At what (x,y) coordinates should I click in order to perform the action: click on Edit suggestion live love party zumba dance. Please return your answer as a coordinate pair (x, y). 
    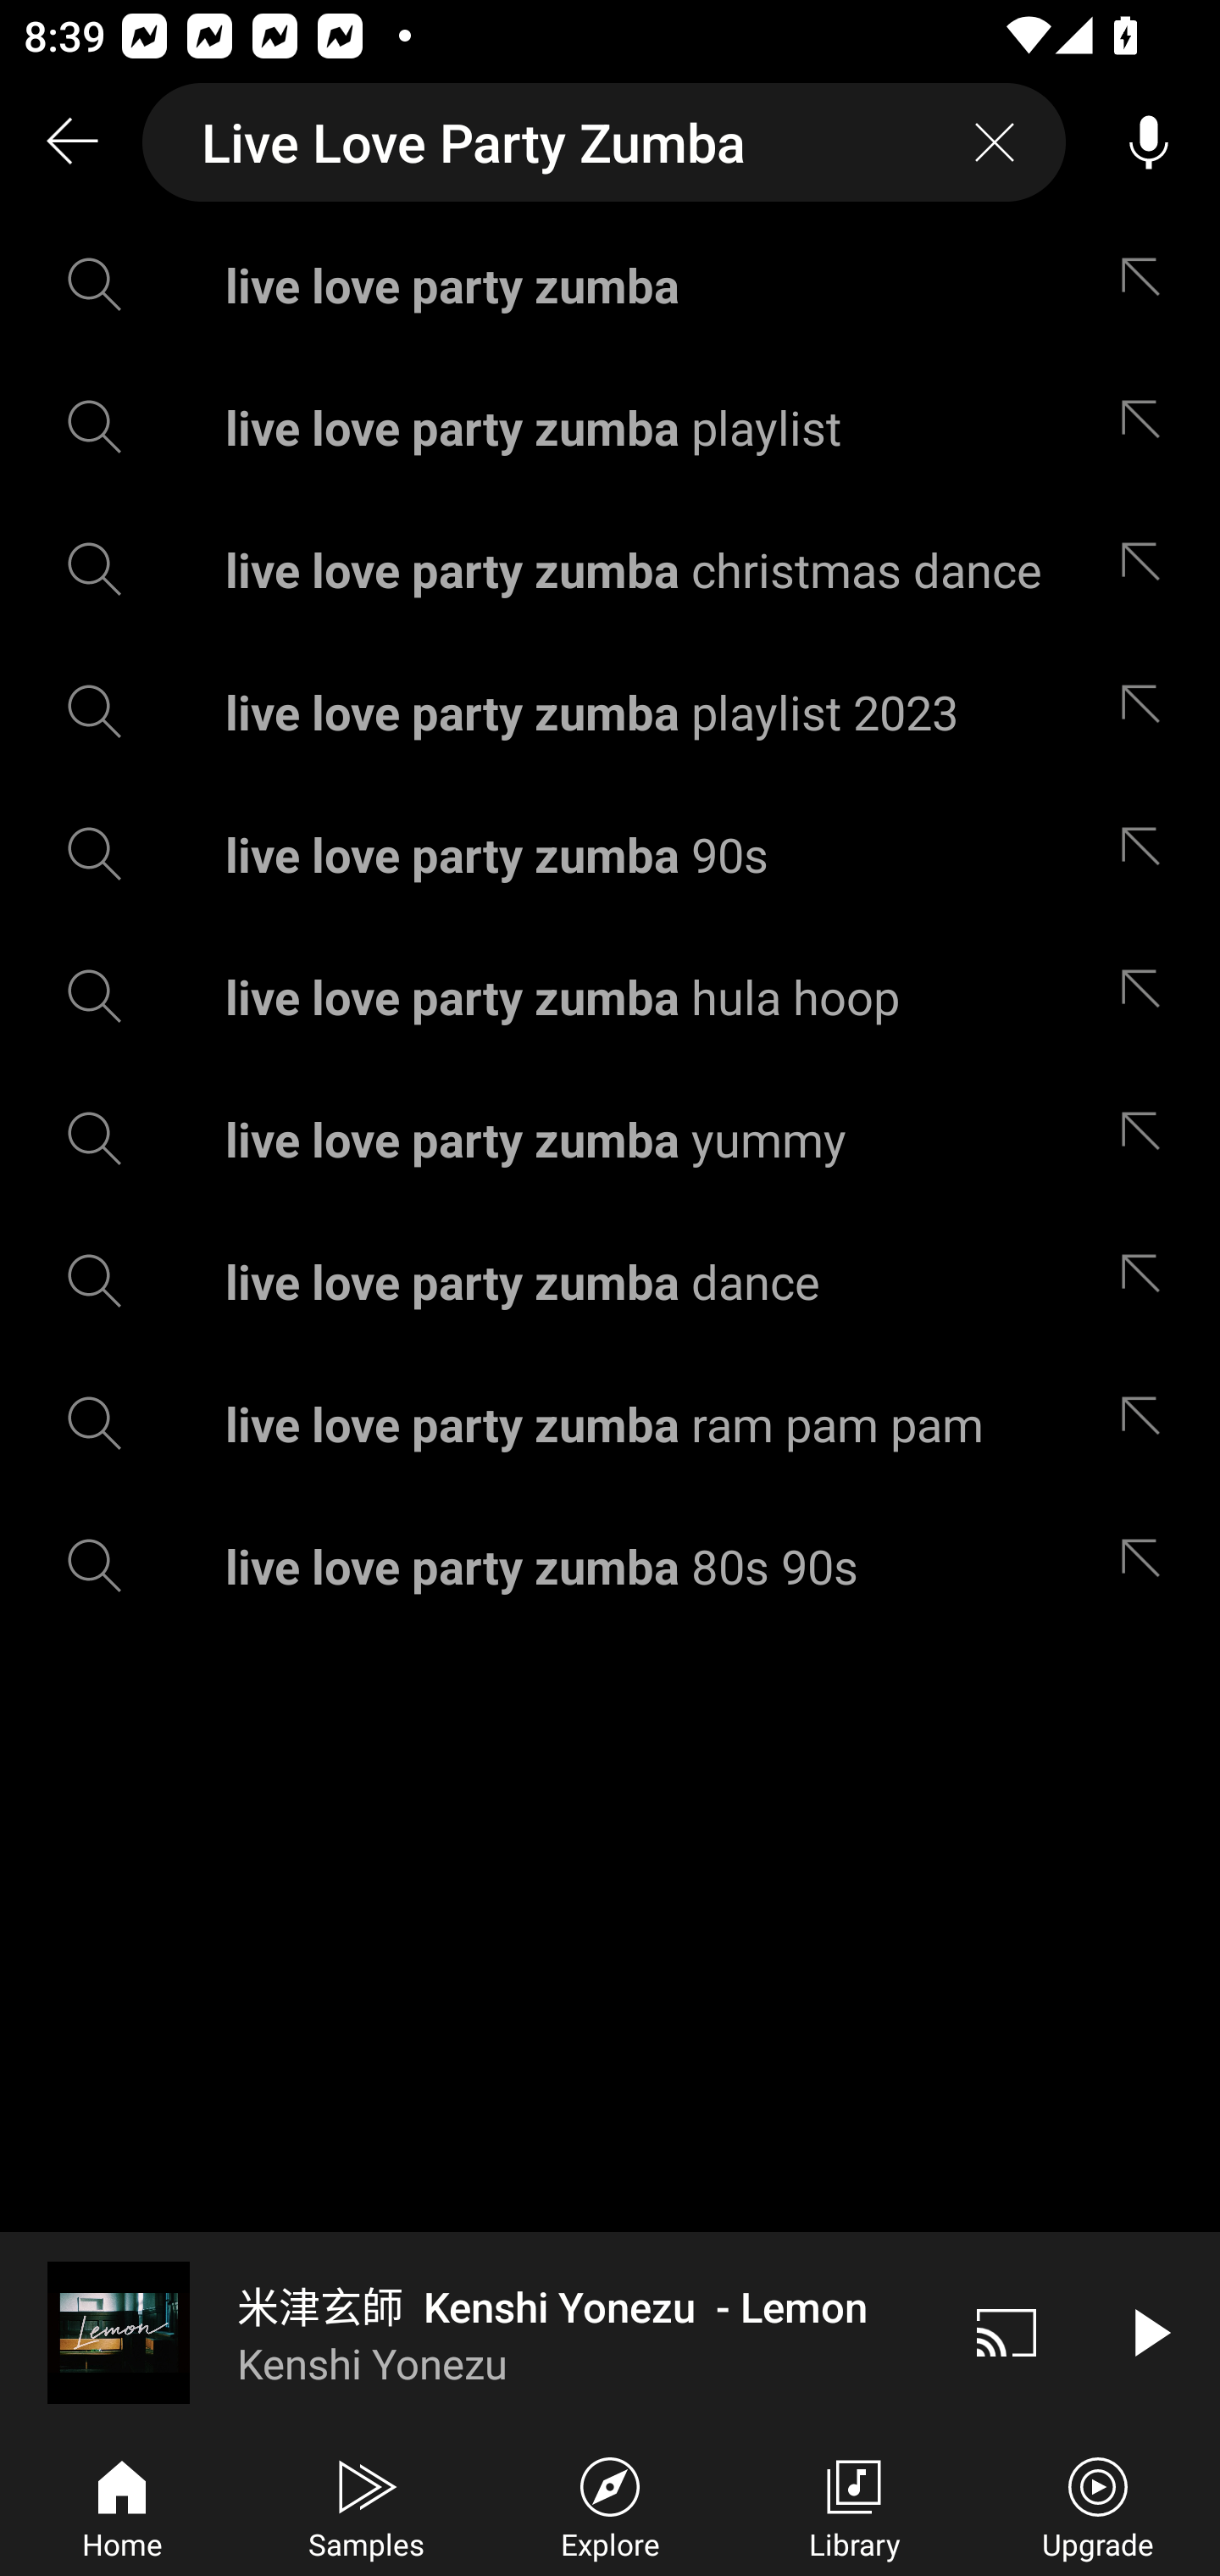
    Looking at the image, I should click on (1148, 1281).